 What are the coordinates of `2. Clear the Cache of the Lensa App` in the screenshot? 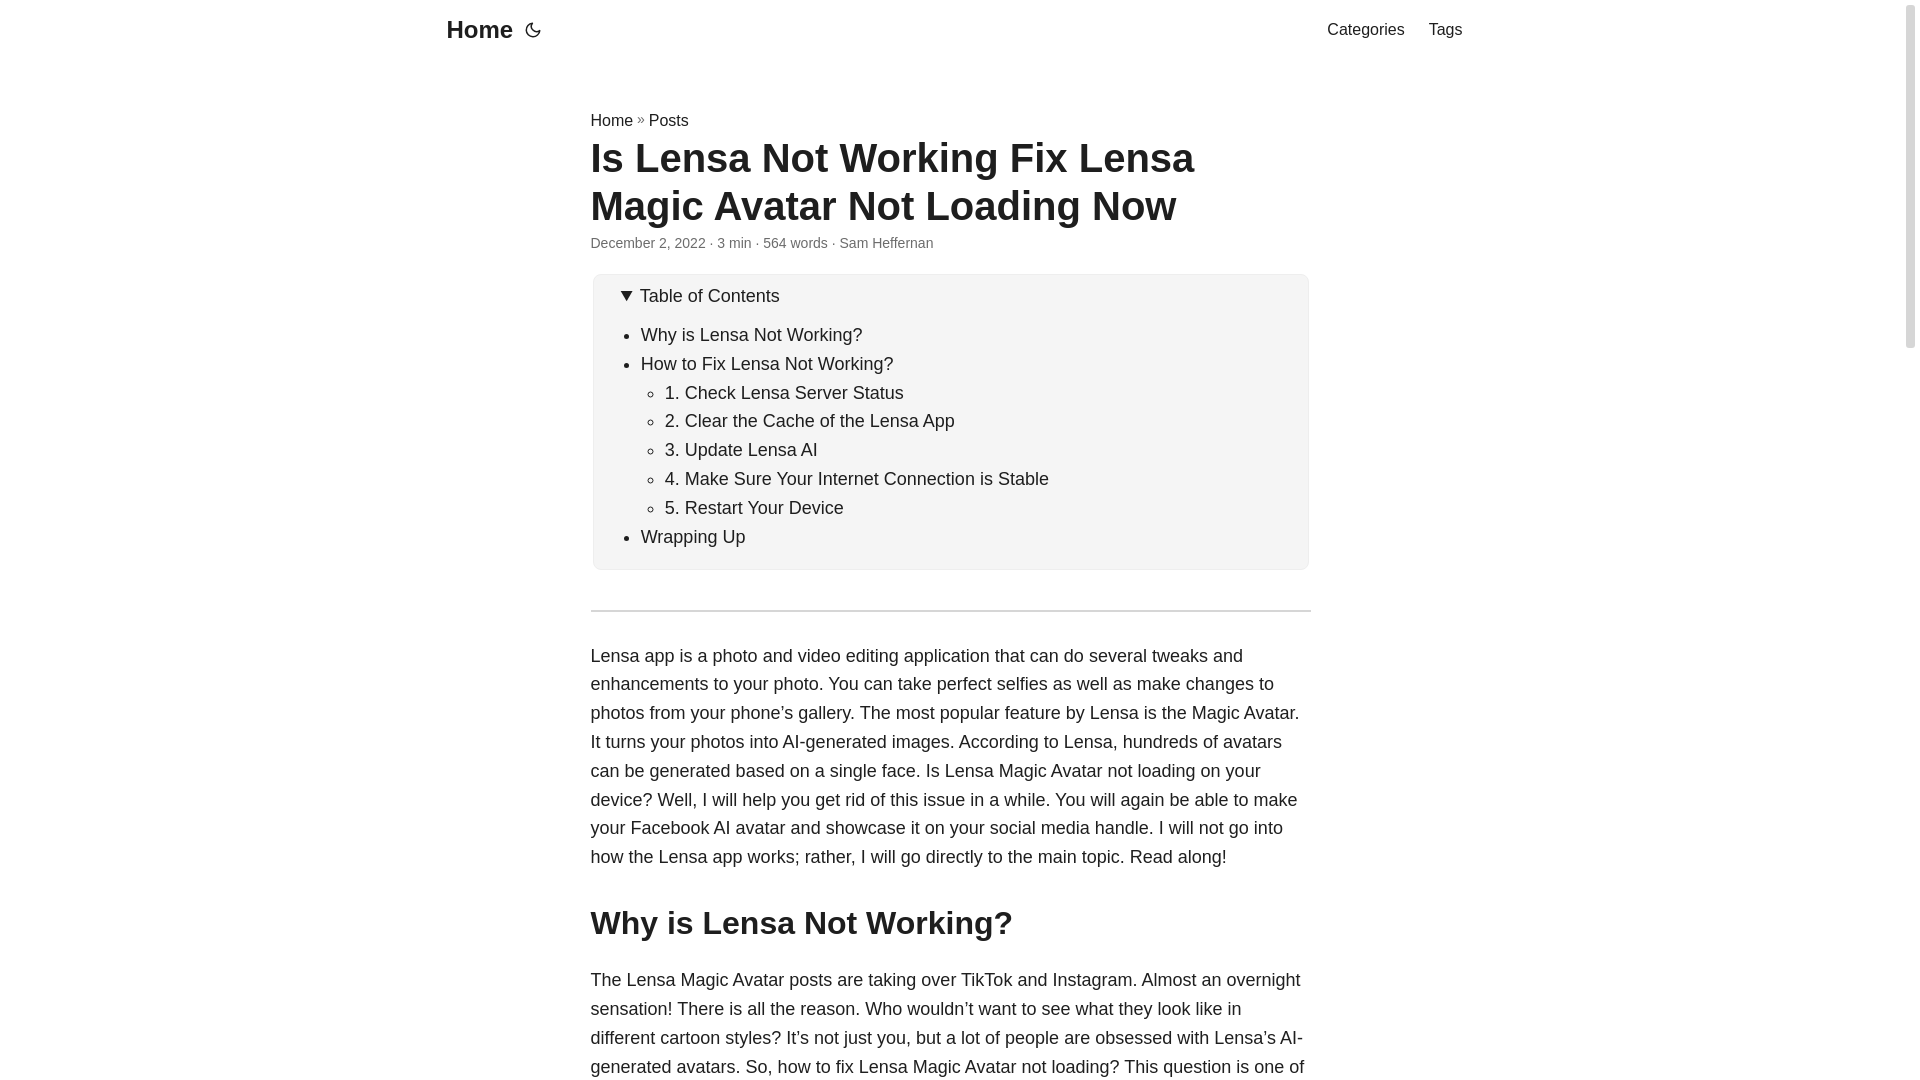 It's located at (809, 420).